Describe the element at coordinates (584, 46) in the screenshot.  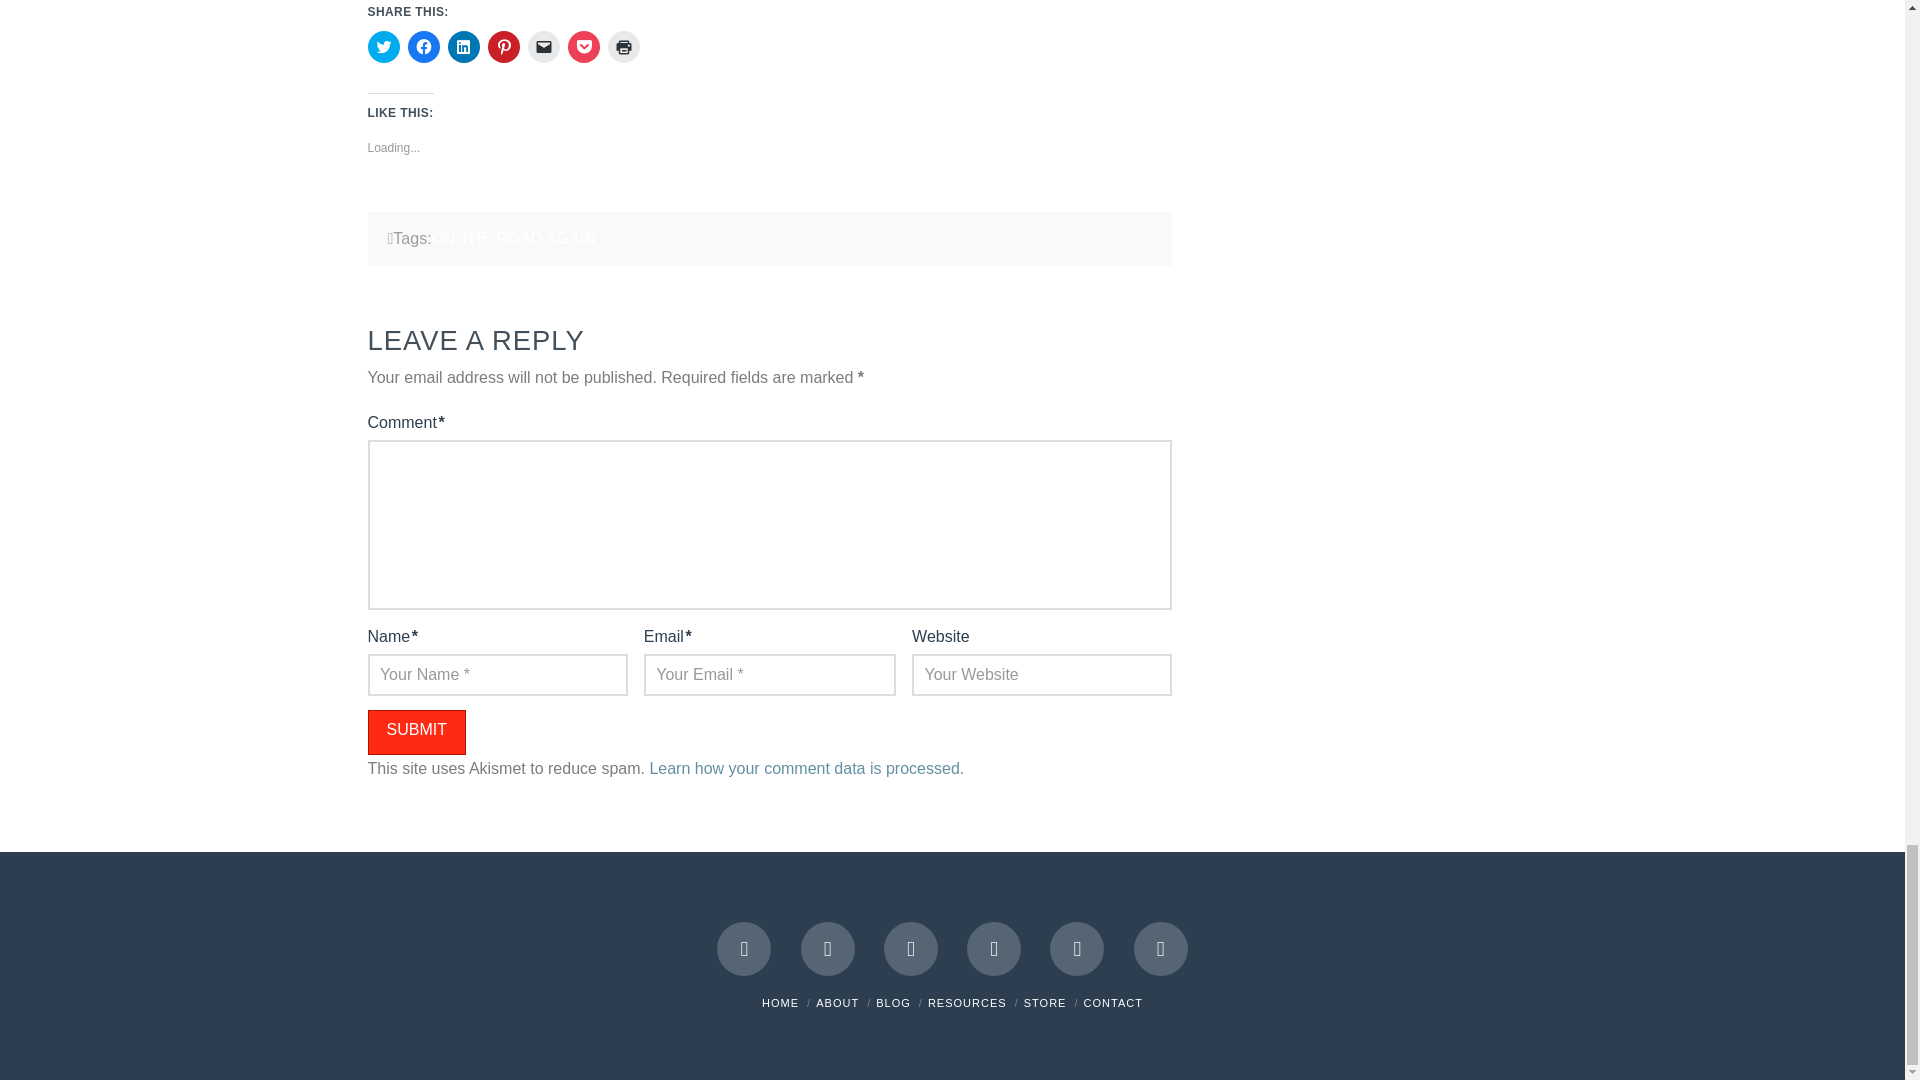
I see `Click to share on Pocket` at that location.